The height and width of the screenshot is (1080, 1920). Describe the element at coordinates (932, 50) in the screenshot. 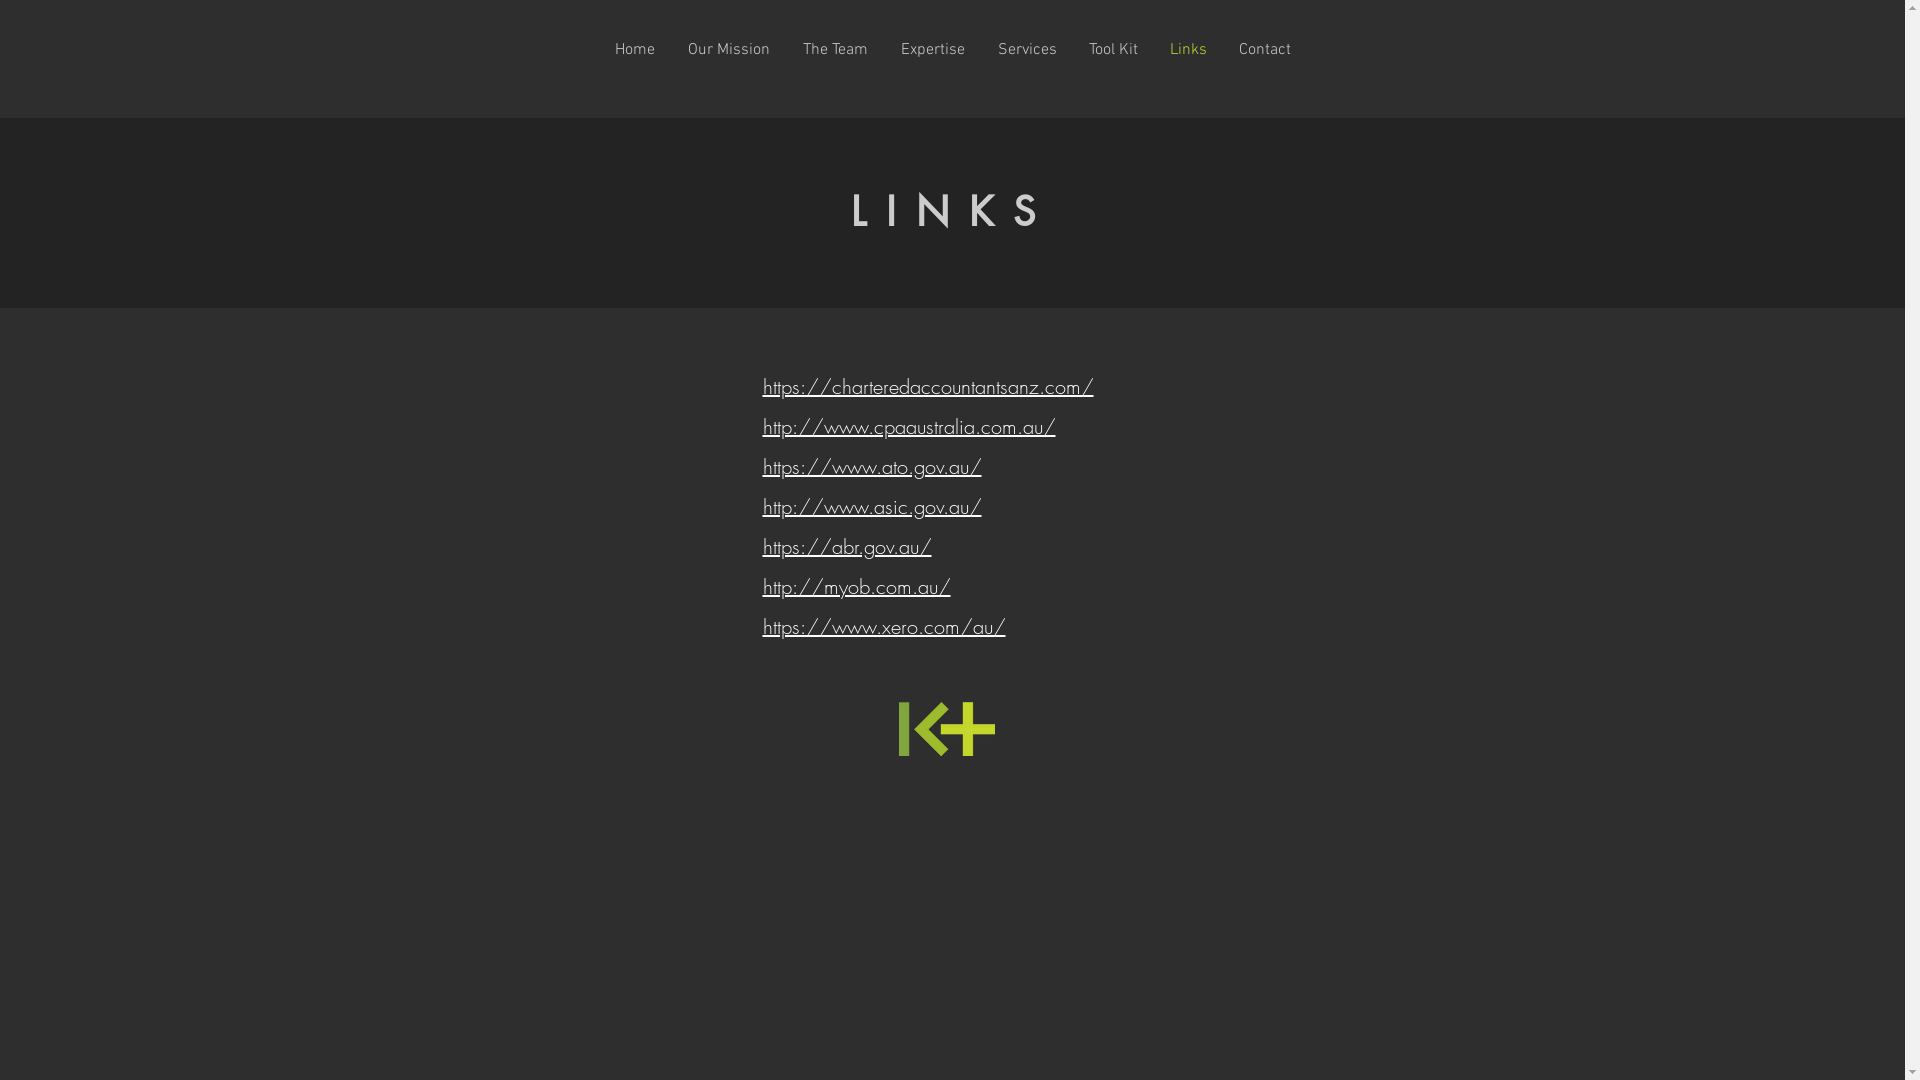

I see `Expertise` at that location.